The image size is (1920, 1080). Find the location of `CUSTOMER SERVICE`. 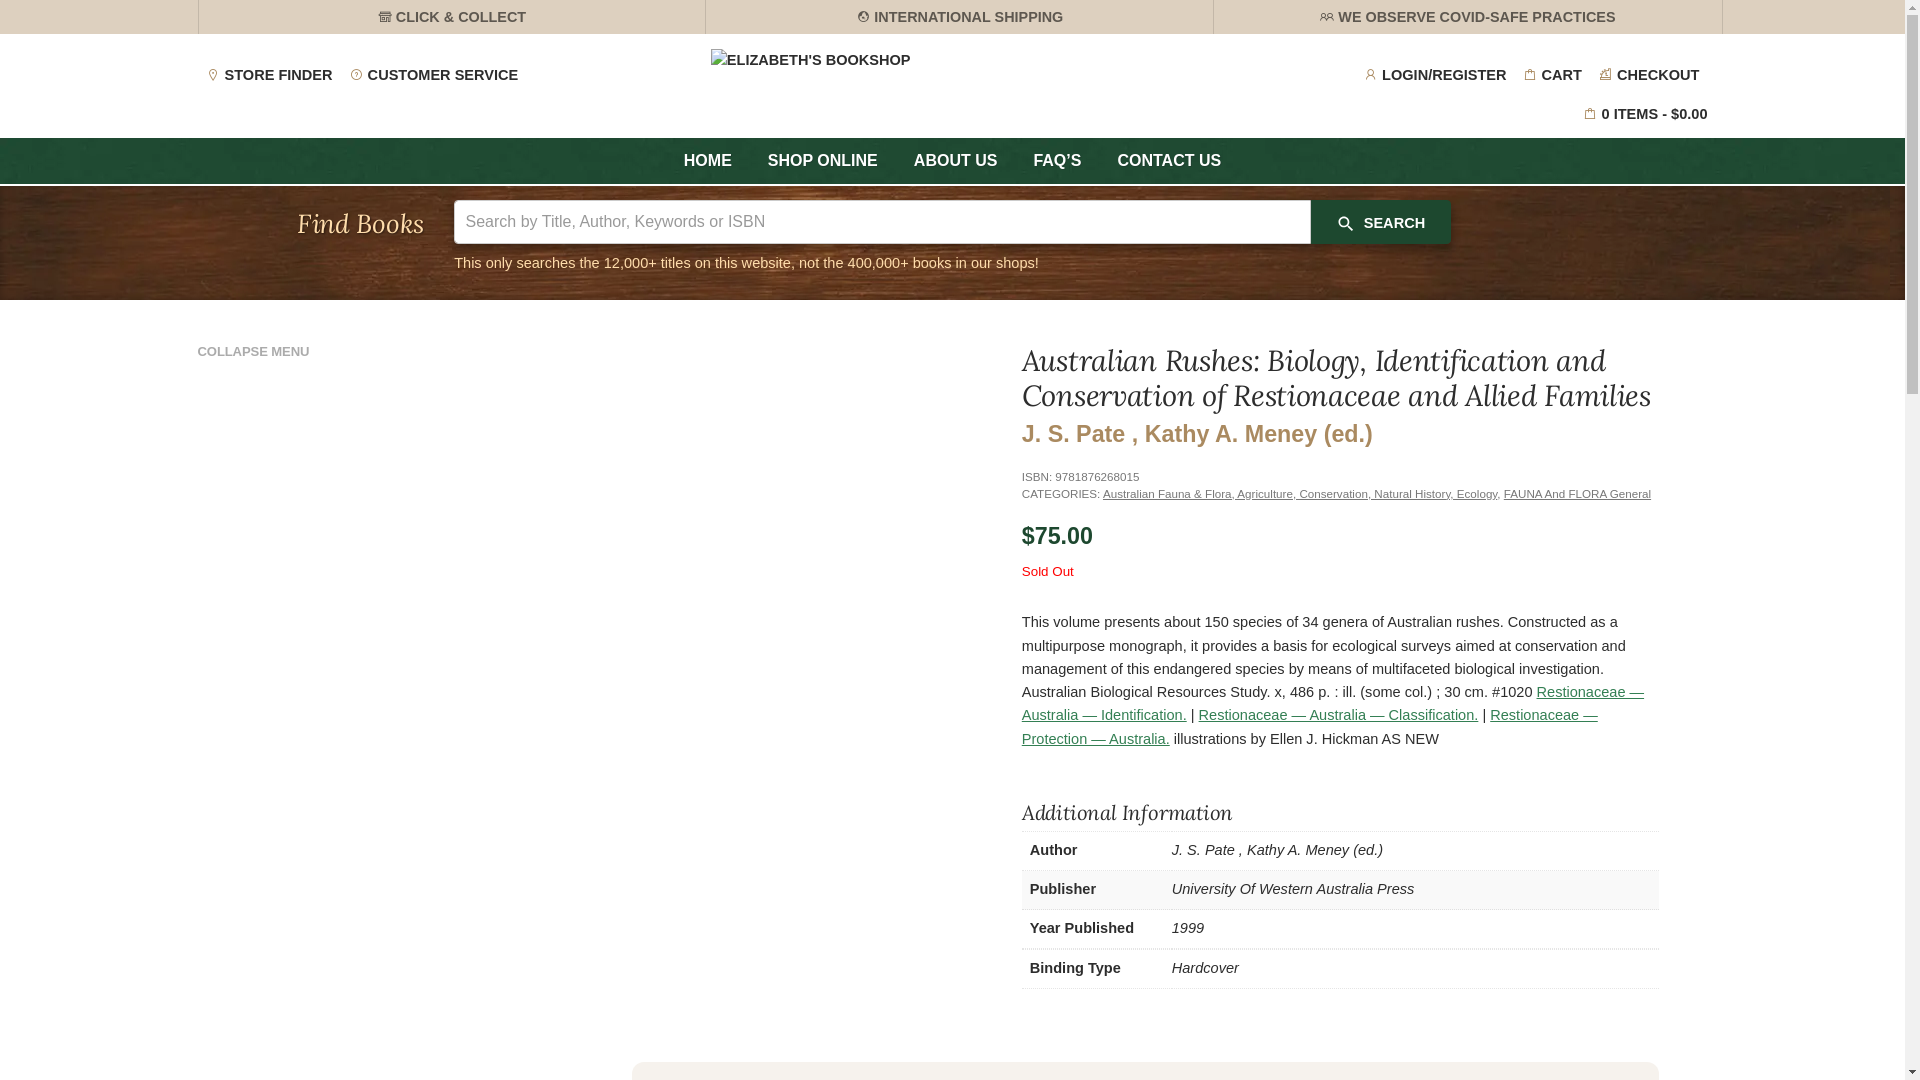

CUSTOMER SERVICE is located at coordinates (434, 76).